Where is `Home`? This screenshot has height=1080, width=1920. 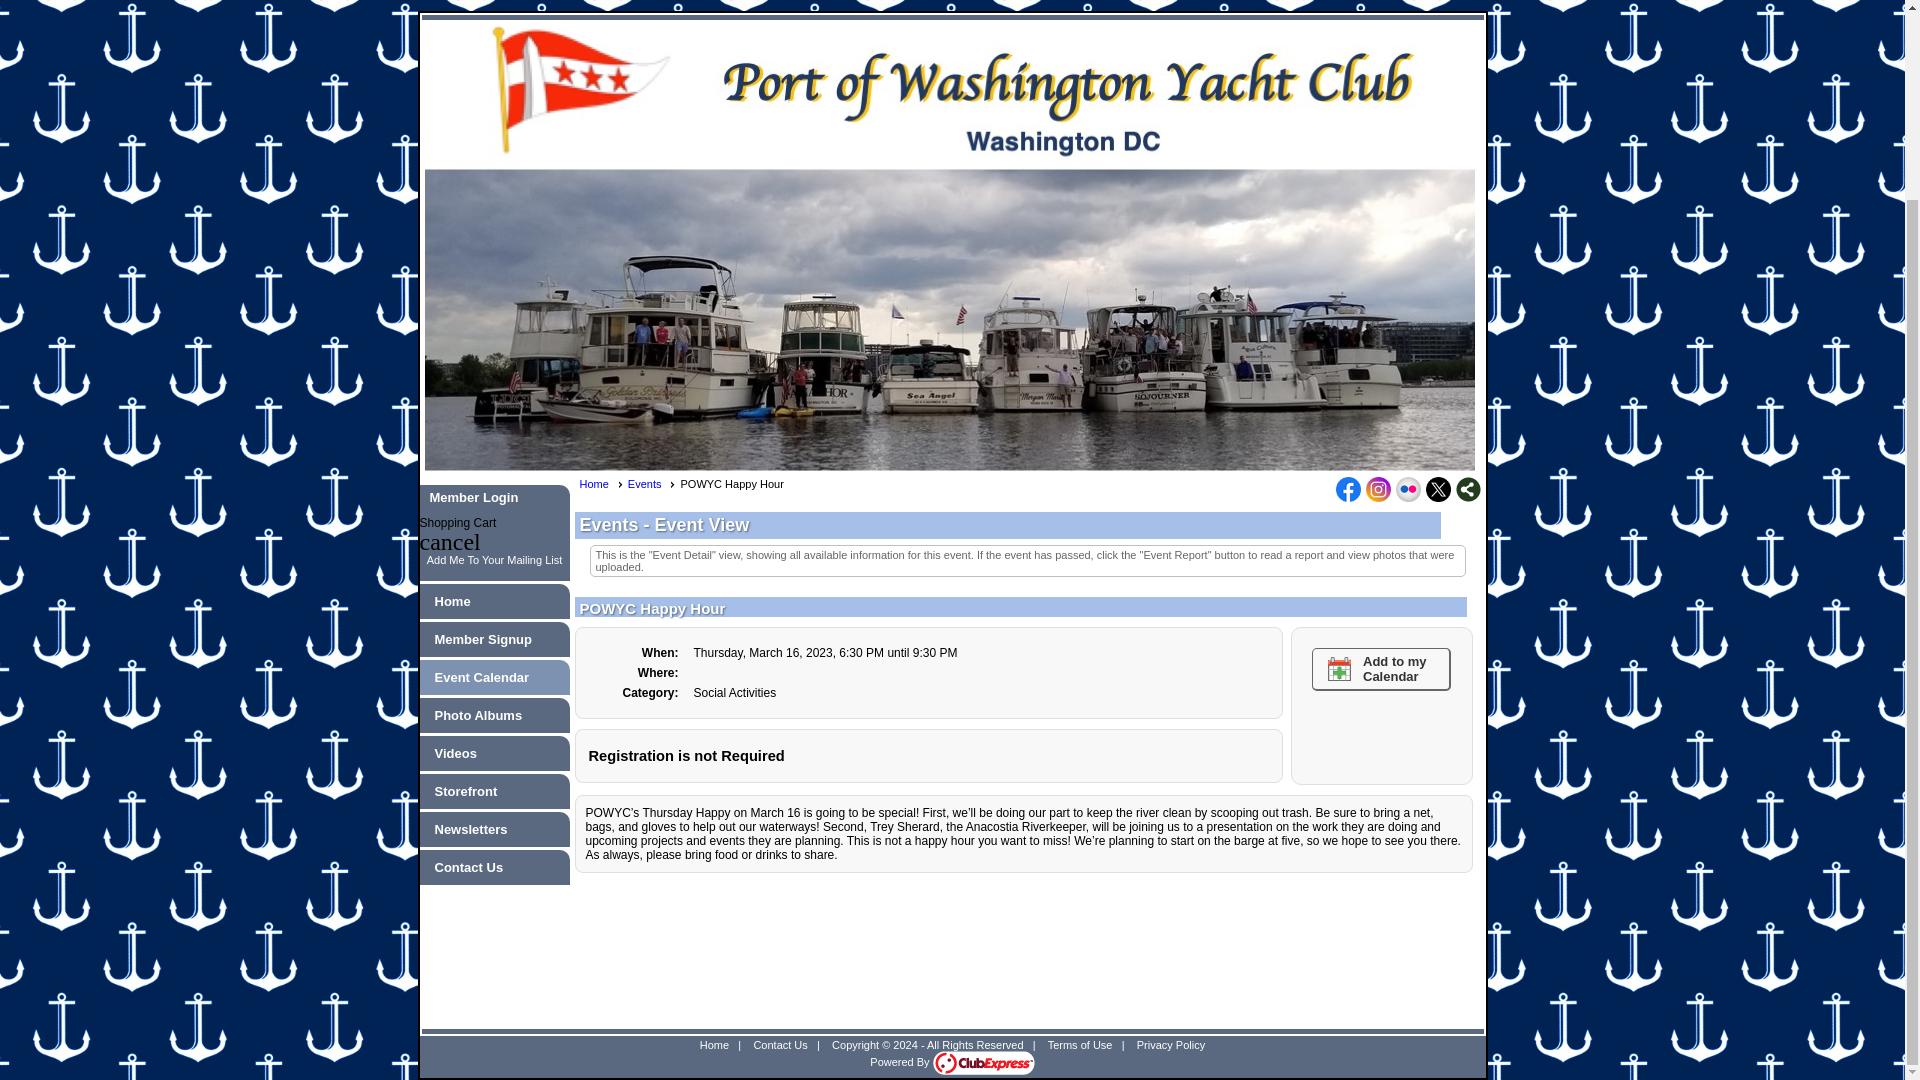 Home is located at coordinates (600, 484).